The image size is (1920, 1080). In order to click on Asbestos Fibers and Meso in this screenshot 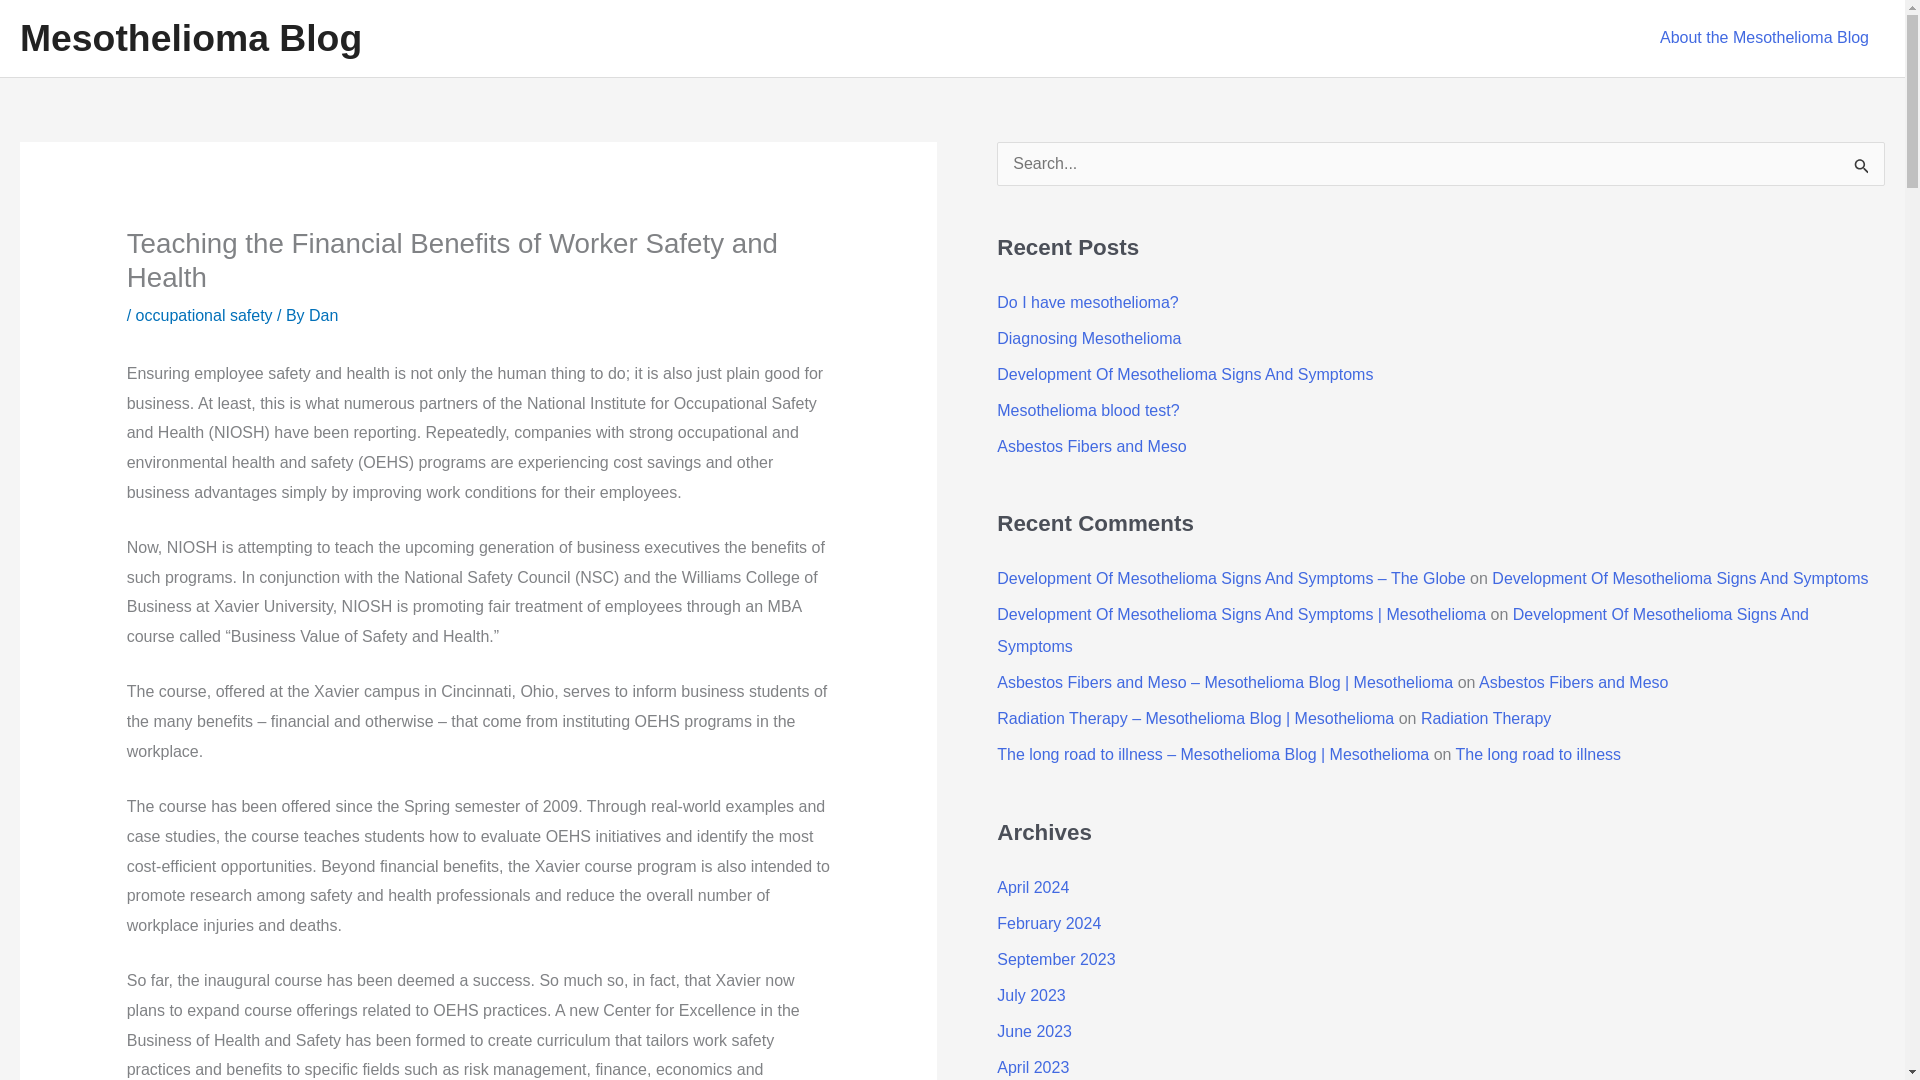, I will do `click(1573, 682)`.